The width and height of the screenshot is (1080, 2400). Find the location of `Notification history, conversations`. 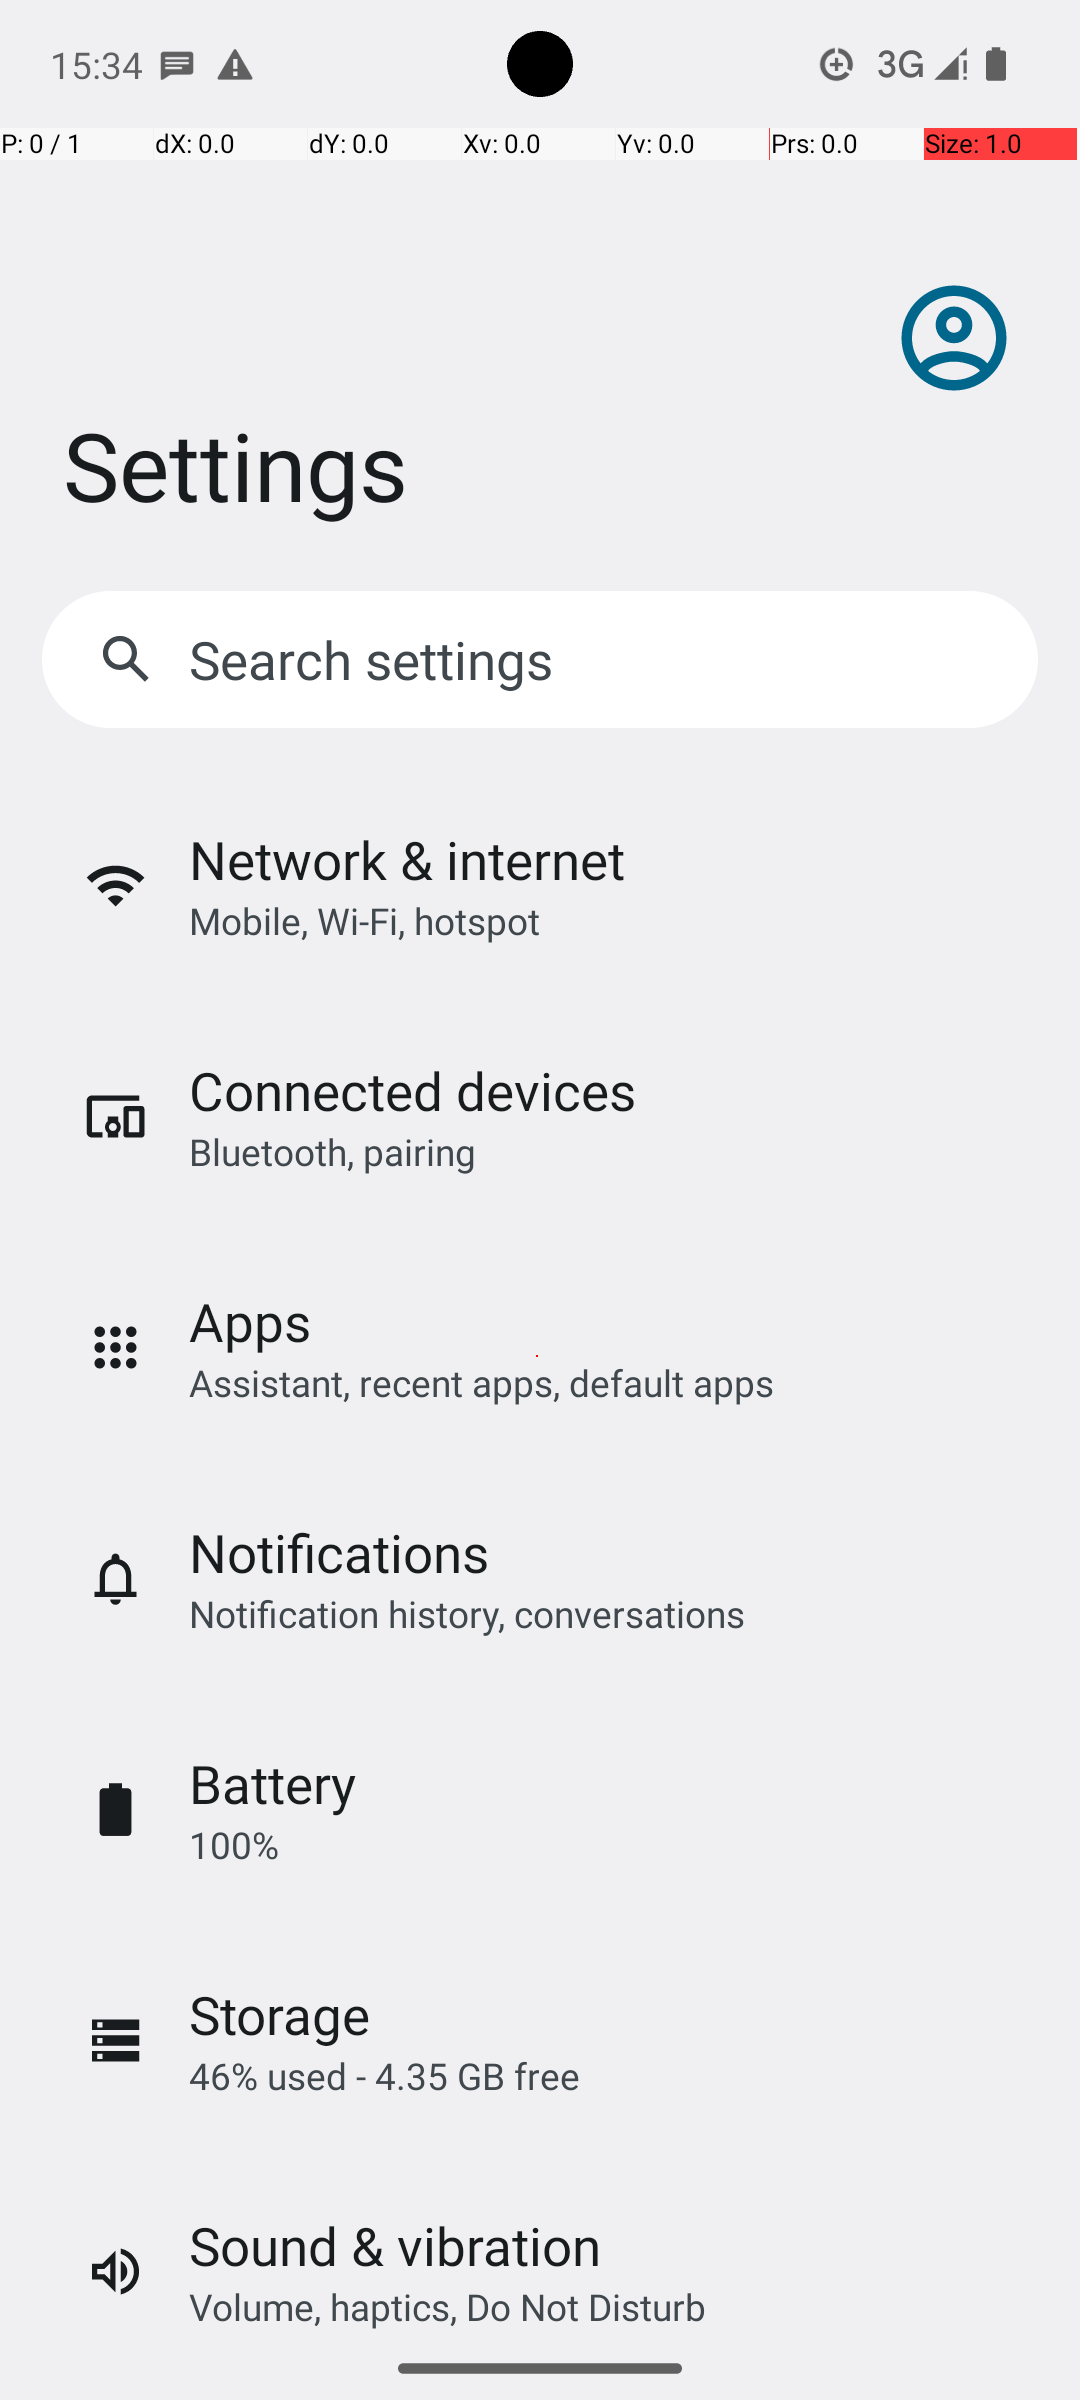

Notification history, conversations is located at coordinates (467, 1613).